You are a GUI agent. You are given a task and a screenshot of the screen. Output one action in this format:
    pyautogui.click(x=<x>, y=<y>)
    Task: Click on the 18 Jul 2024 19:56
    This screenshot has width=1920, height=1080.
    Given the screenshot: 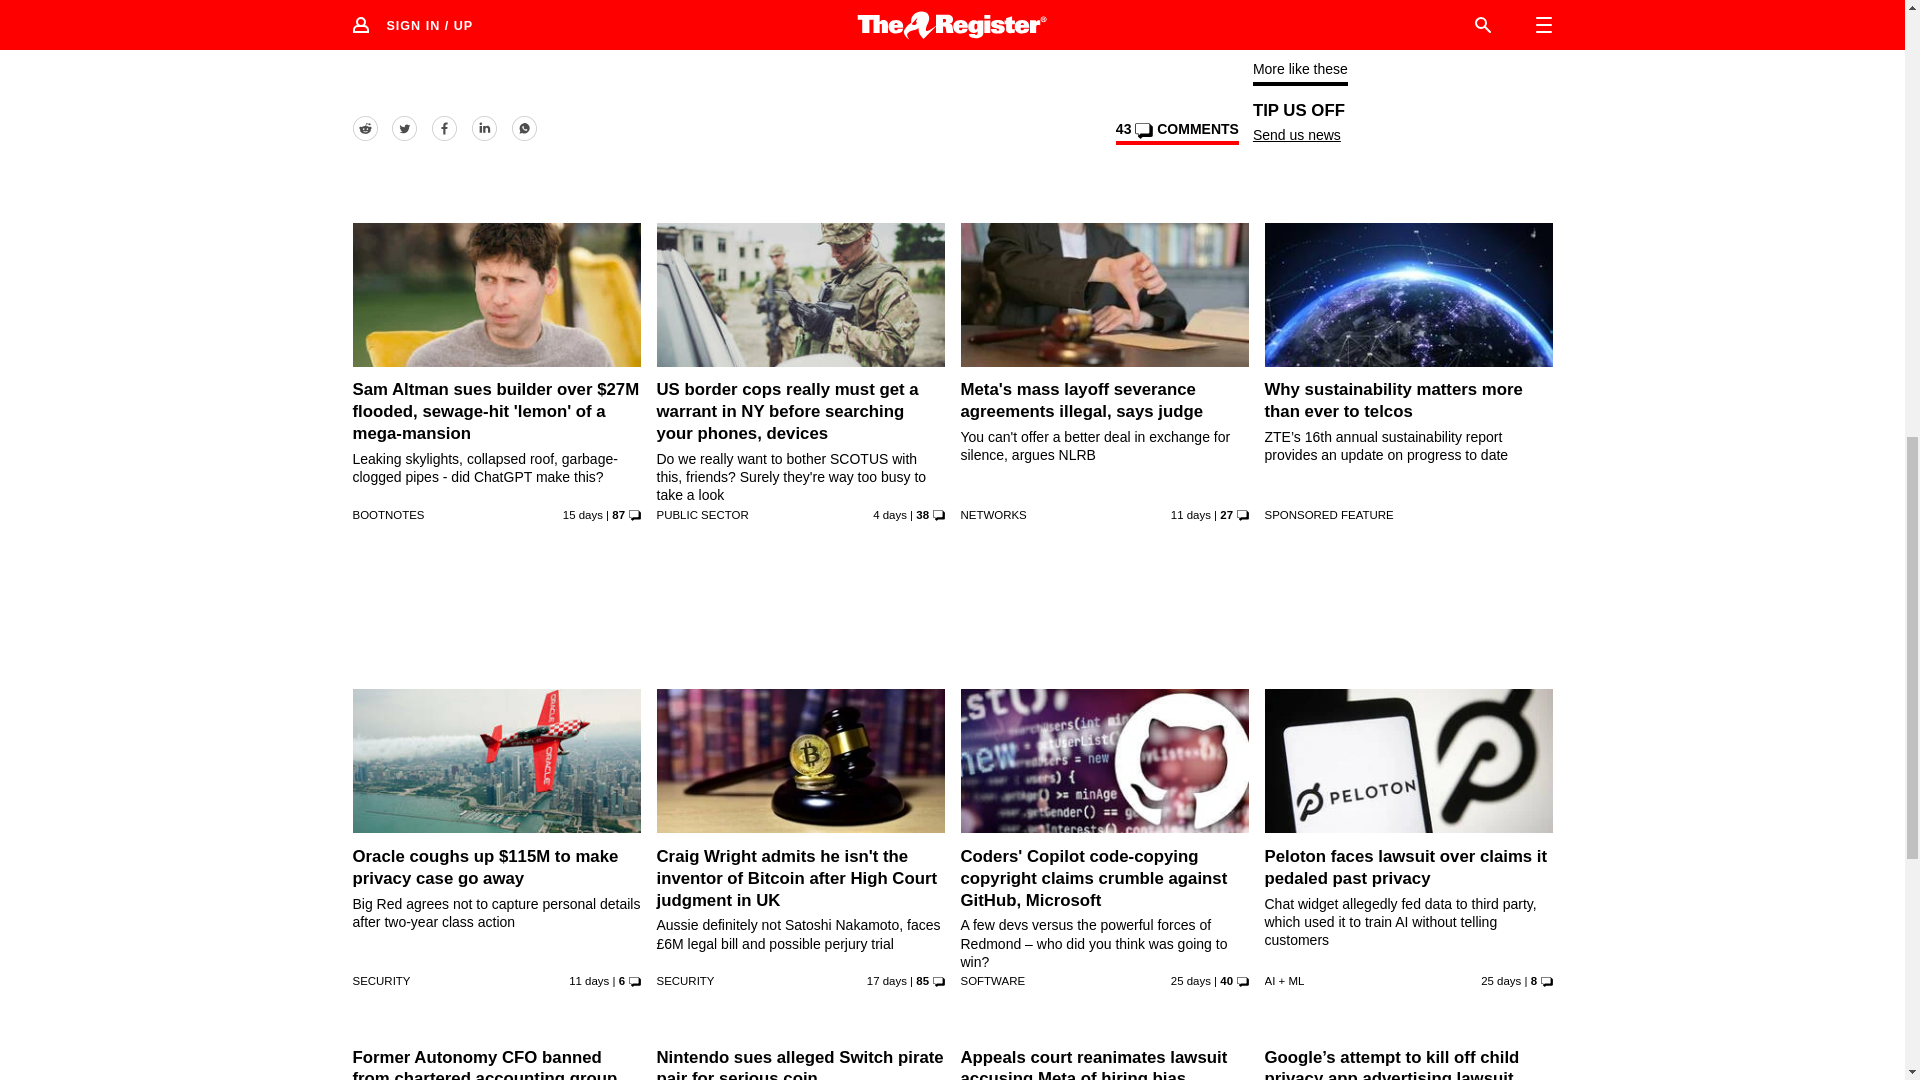 What is the action you would take?
    pyautogui.click(x=582, y=514)
    